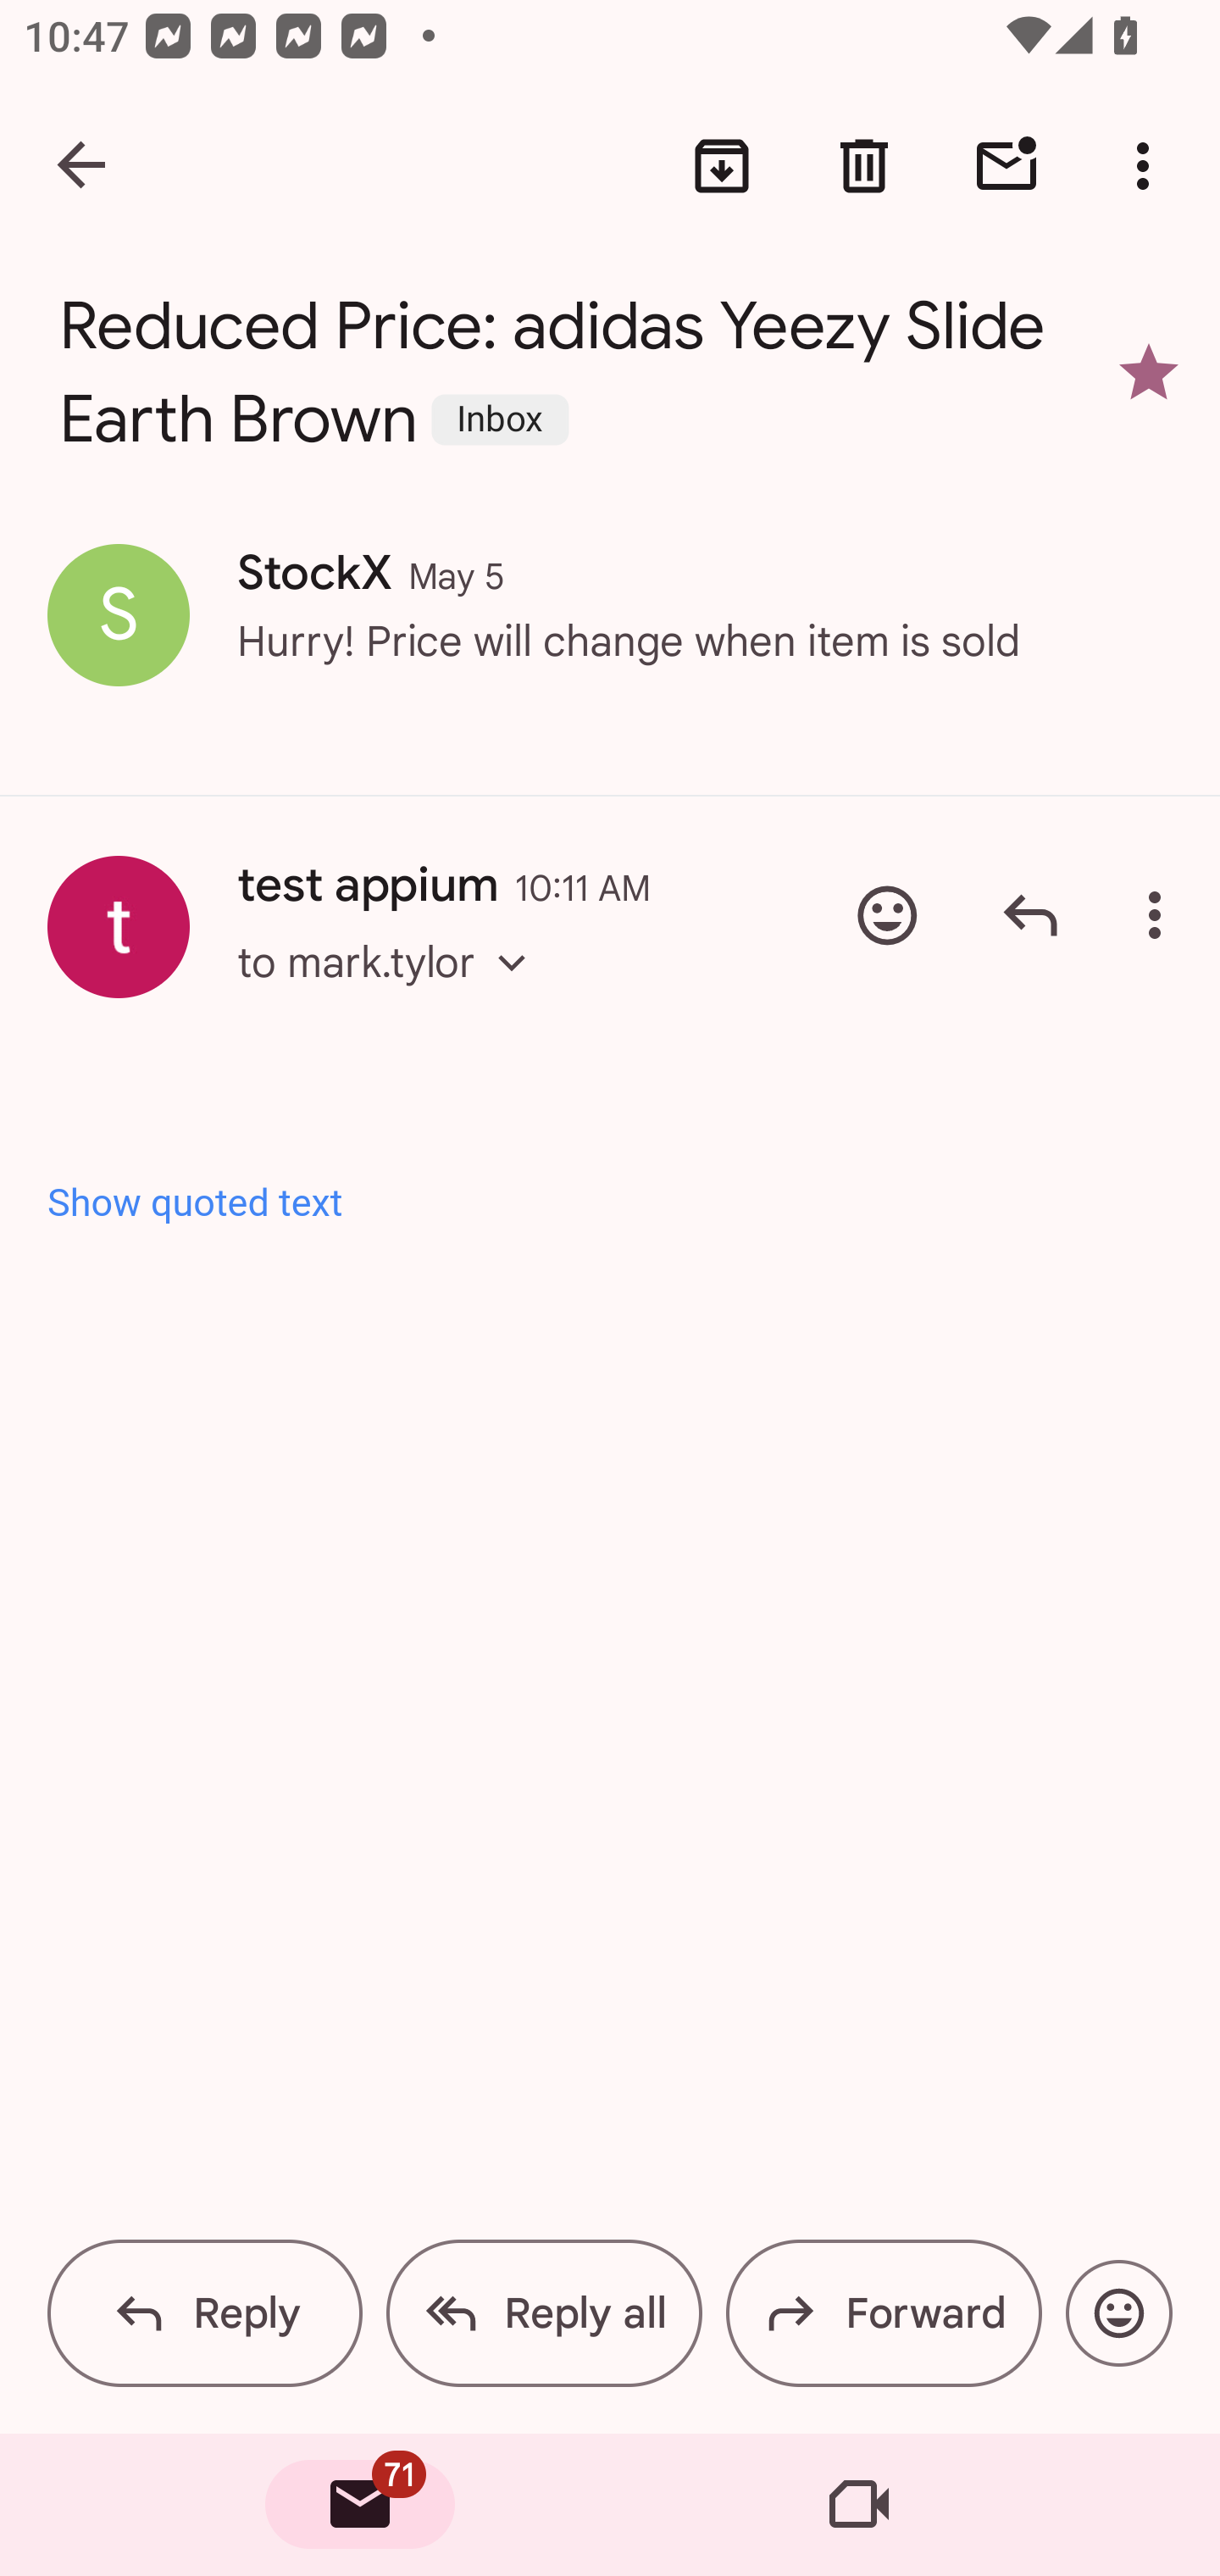  I want to click on Show contact information for test appium, so click(119, 927).